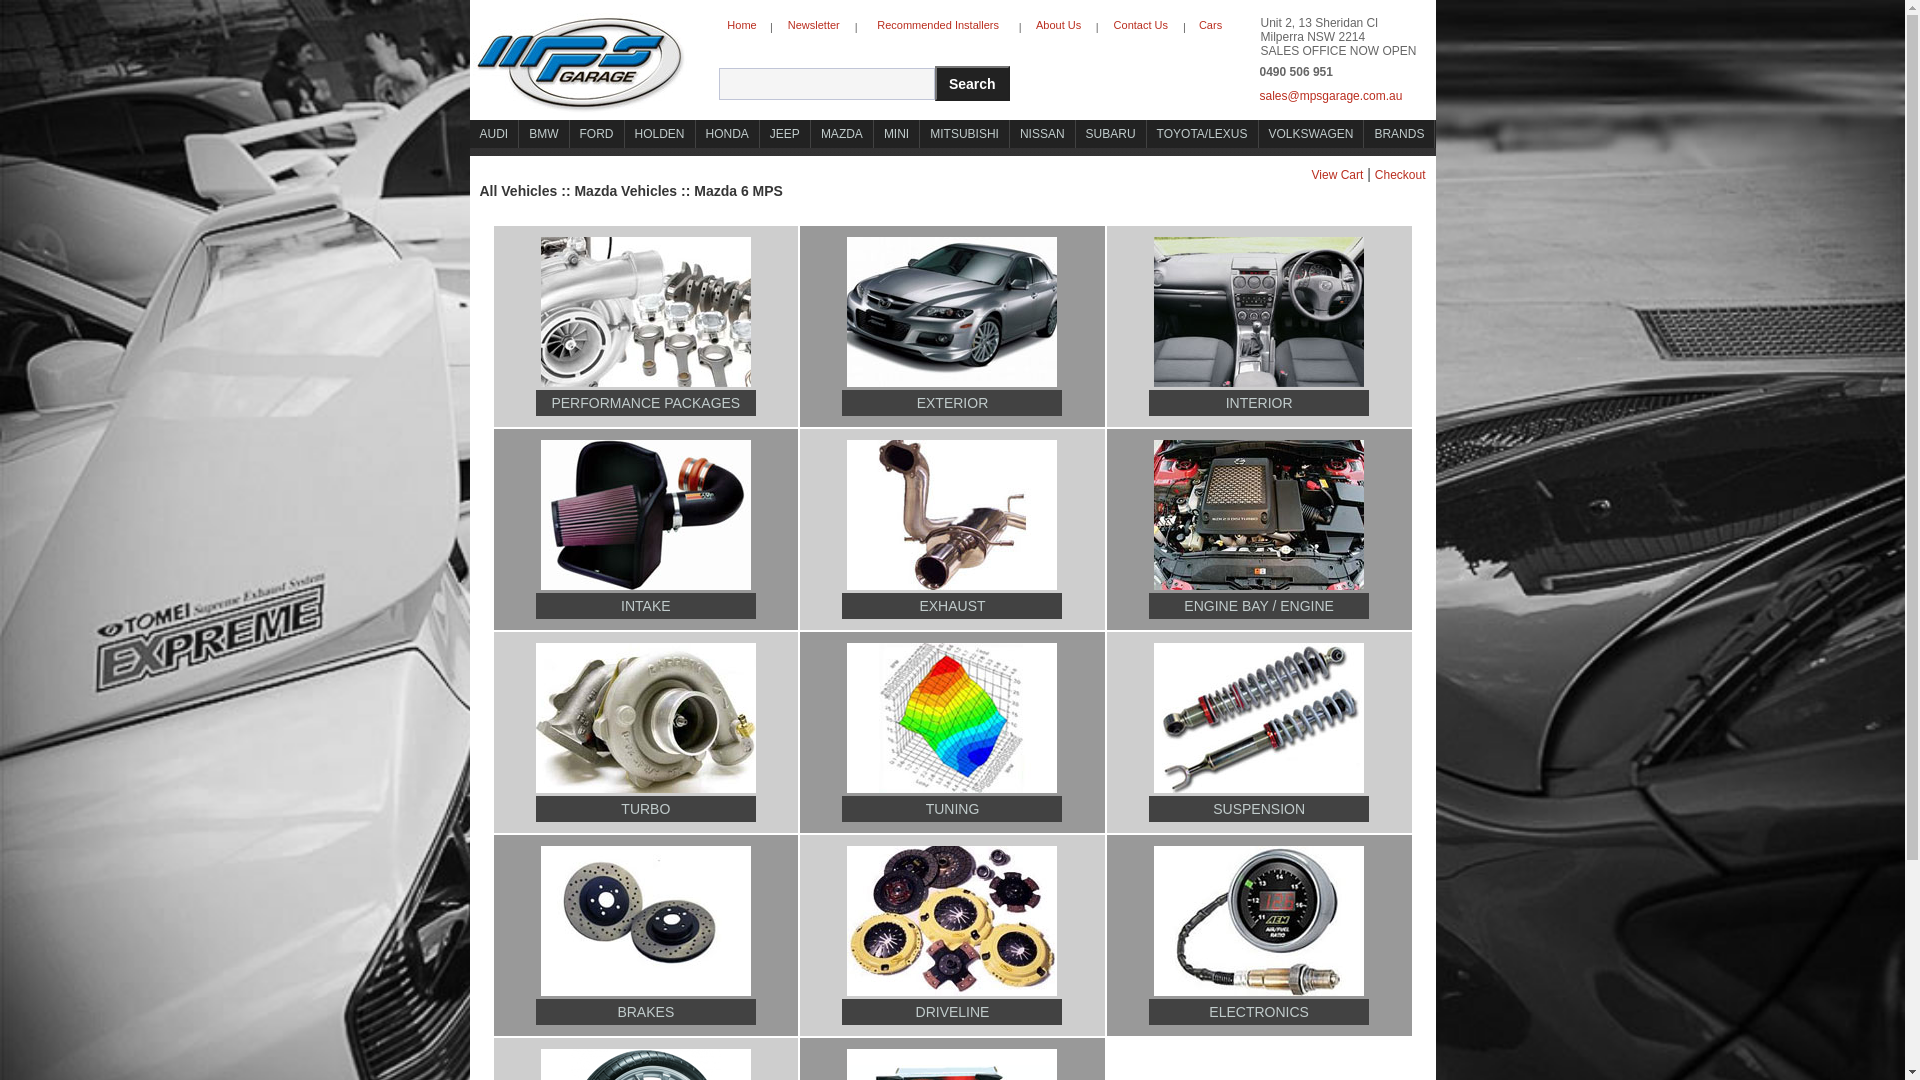 This screenshot has height=1080, width=1920. What do you see at coordinates (495, 134) in the screenshot?
I see `AUDI` at bounding box center [495, 134].